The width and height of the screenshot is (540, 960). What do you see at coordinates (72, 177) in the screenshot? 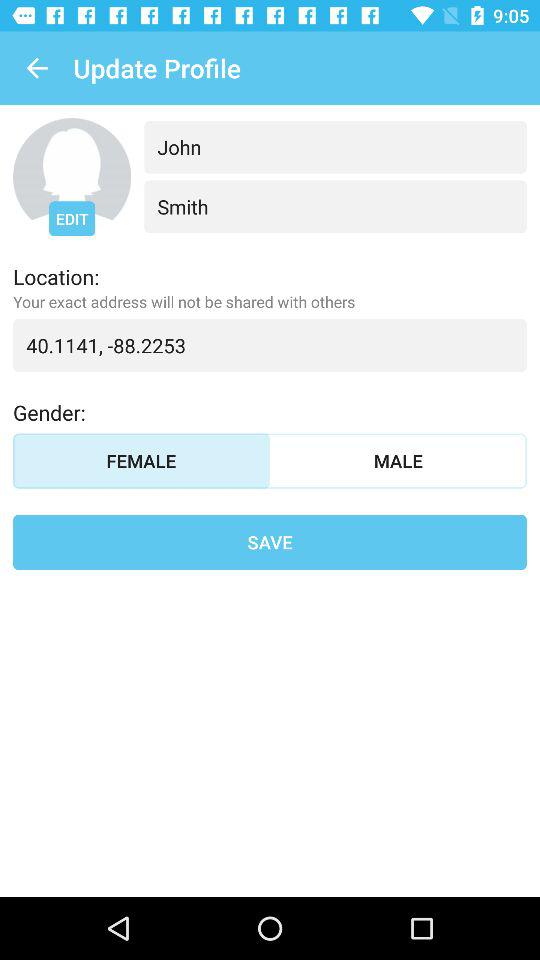
I see `click to edit photo or personal details` at bounding box center [72, 177].